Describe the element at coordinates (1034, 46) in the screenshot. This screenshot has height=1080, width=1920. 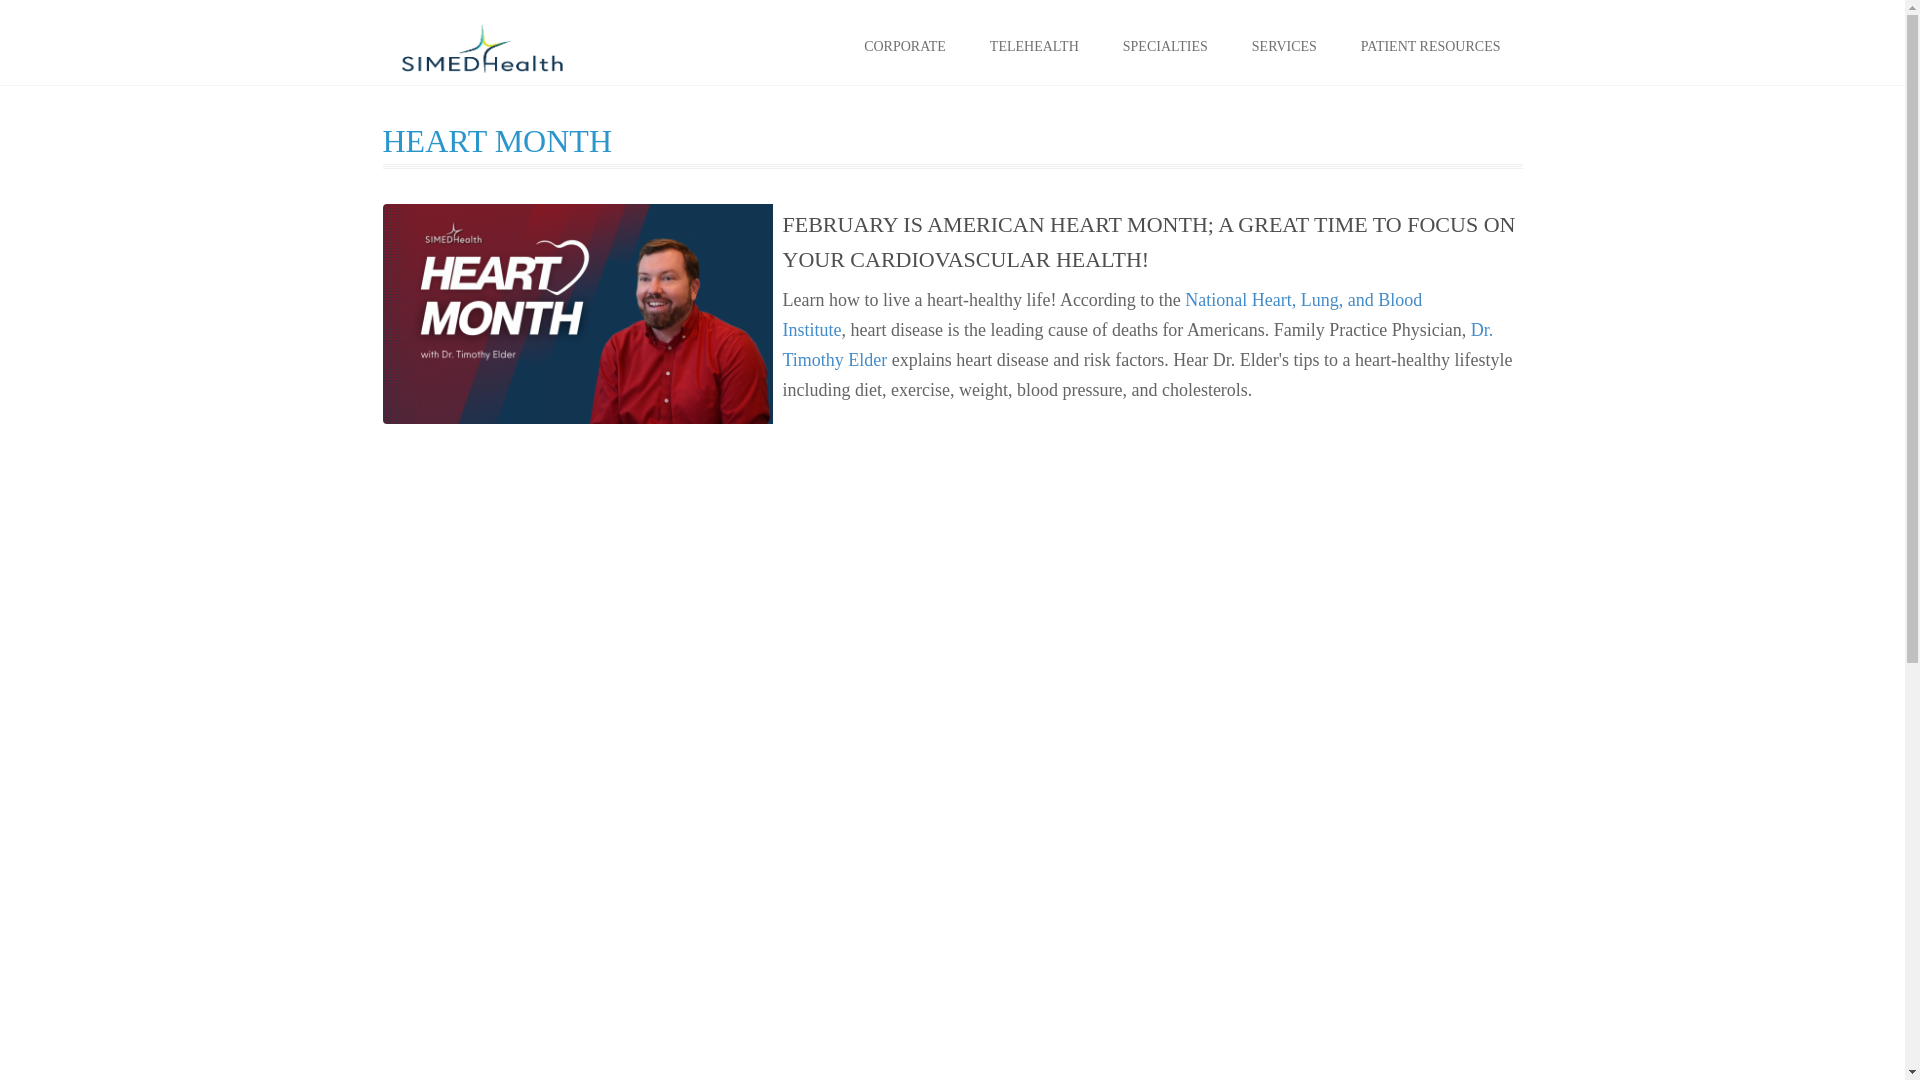
I see `Get information on our telehealth service` at that location.